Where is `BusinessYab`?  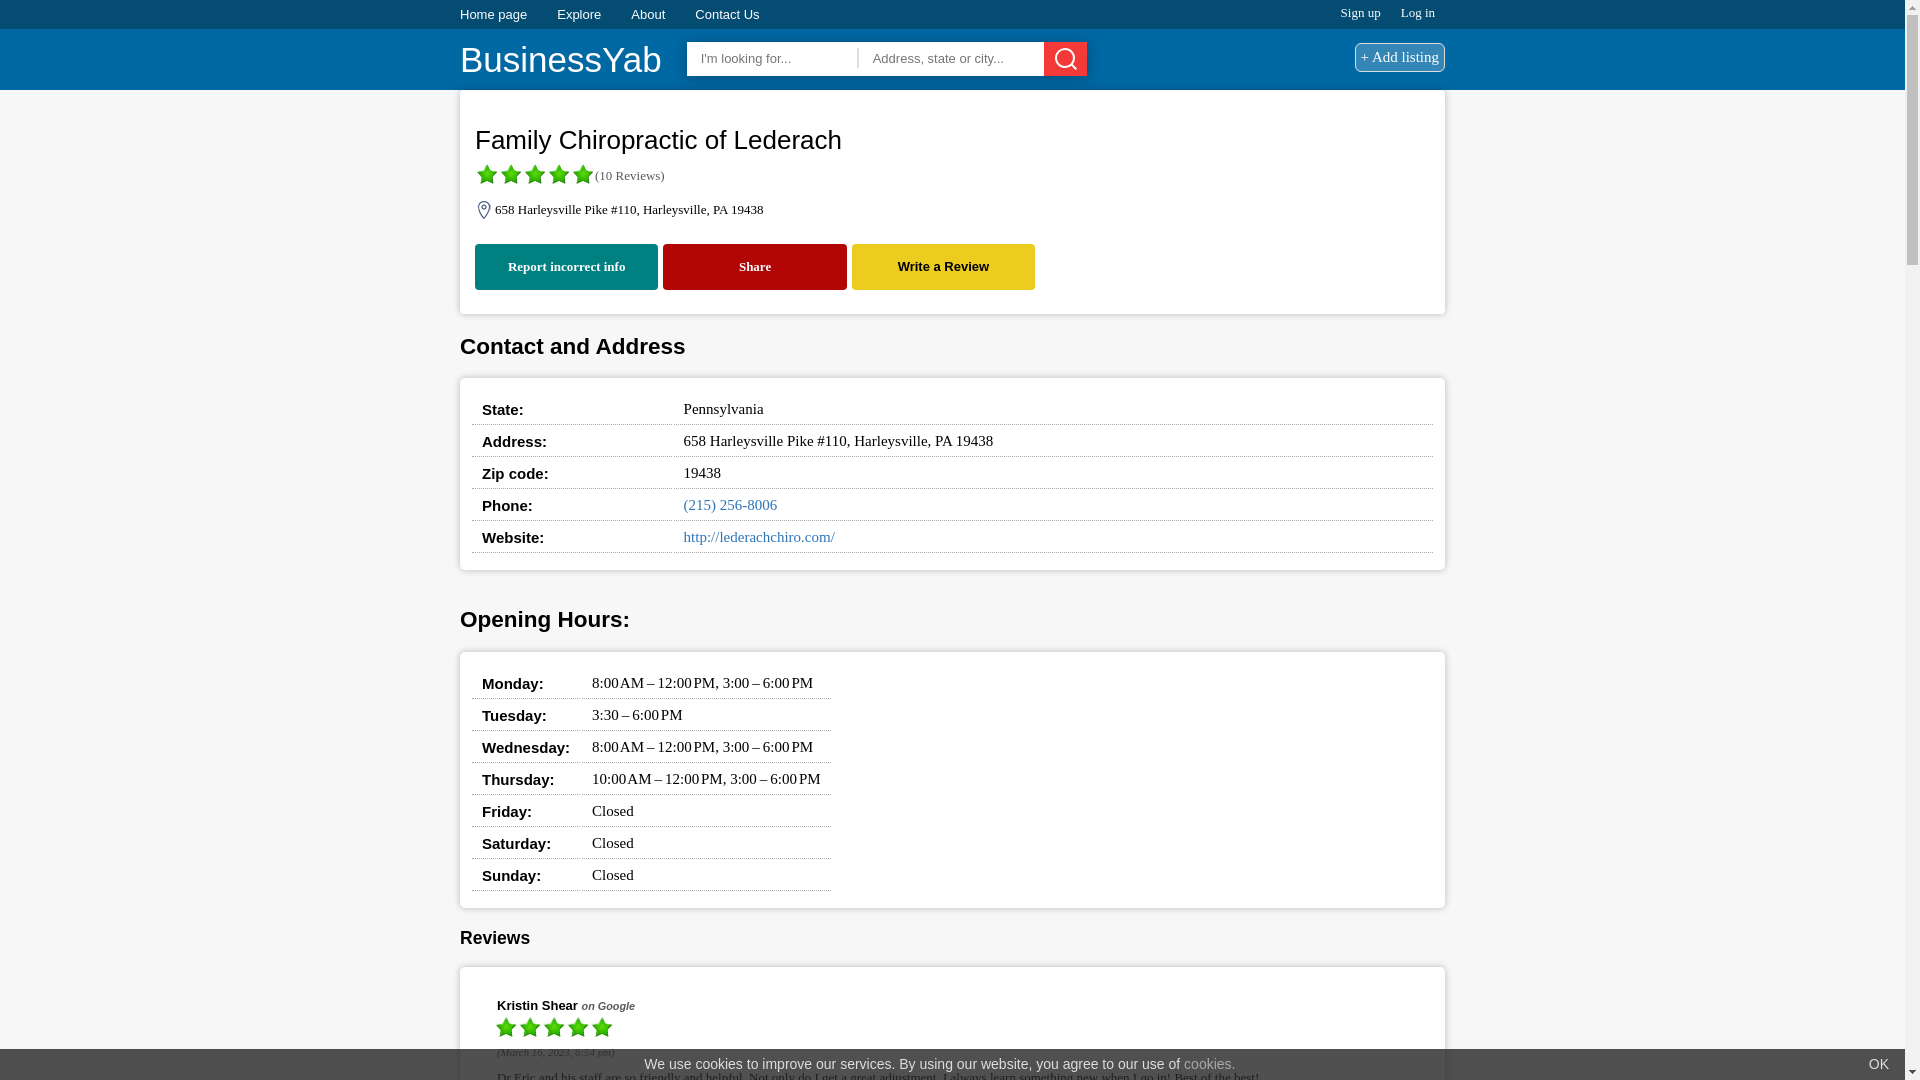 BusinessYab is located at coordinates (561, 61).